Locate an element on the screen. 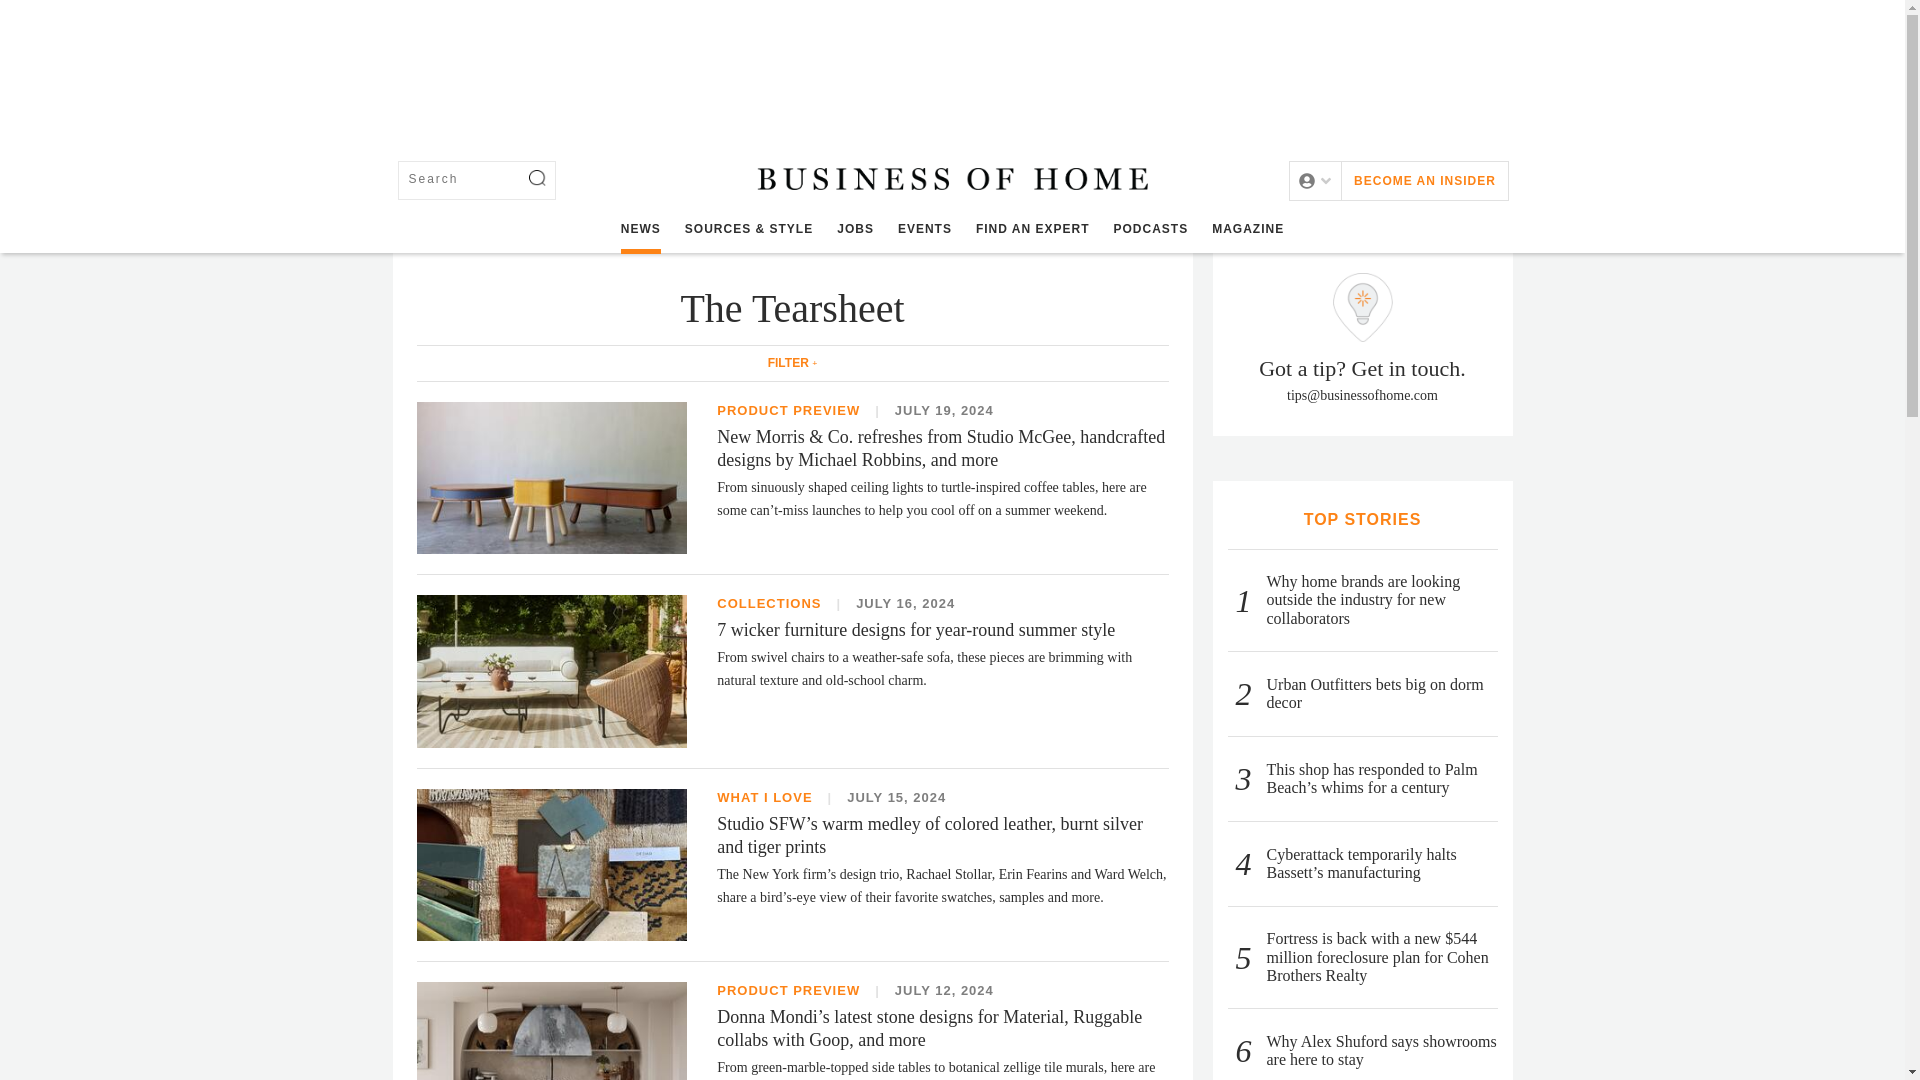 This screenshot has height=1080, width=1920. NEWS is located at coordinates (640, 229).